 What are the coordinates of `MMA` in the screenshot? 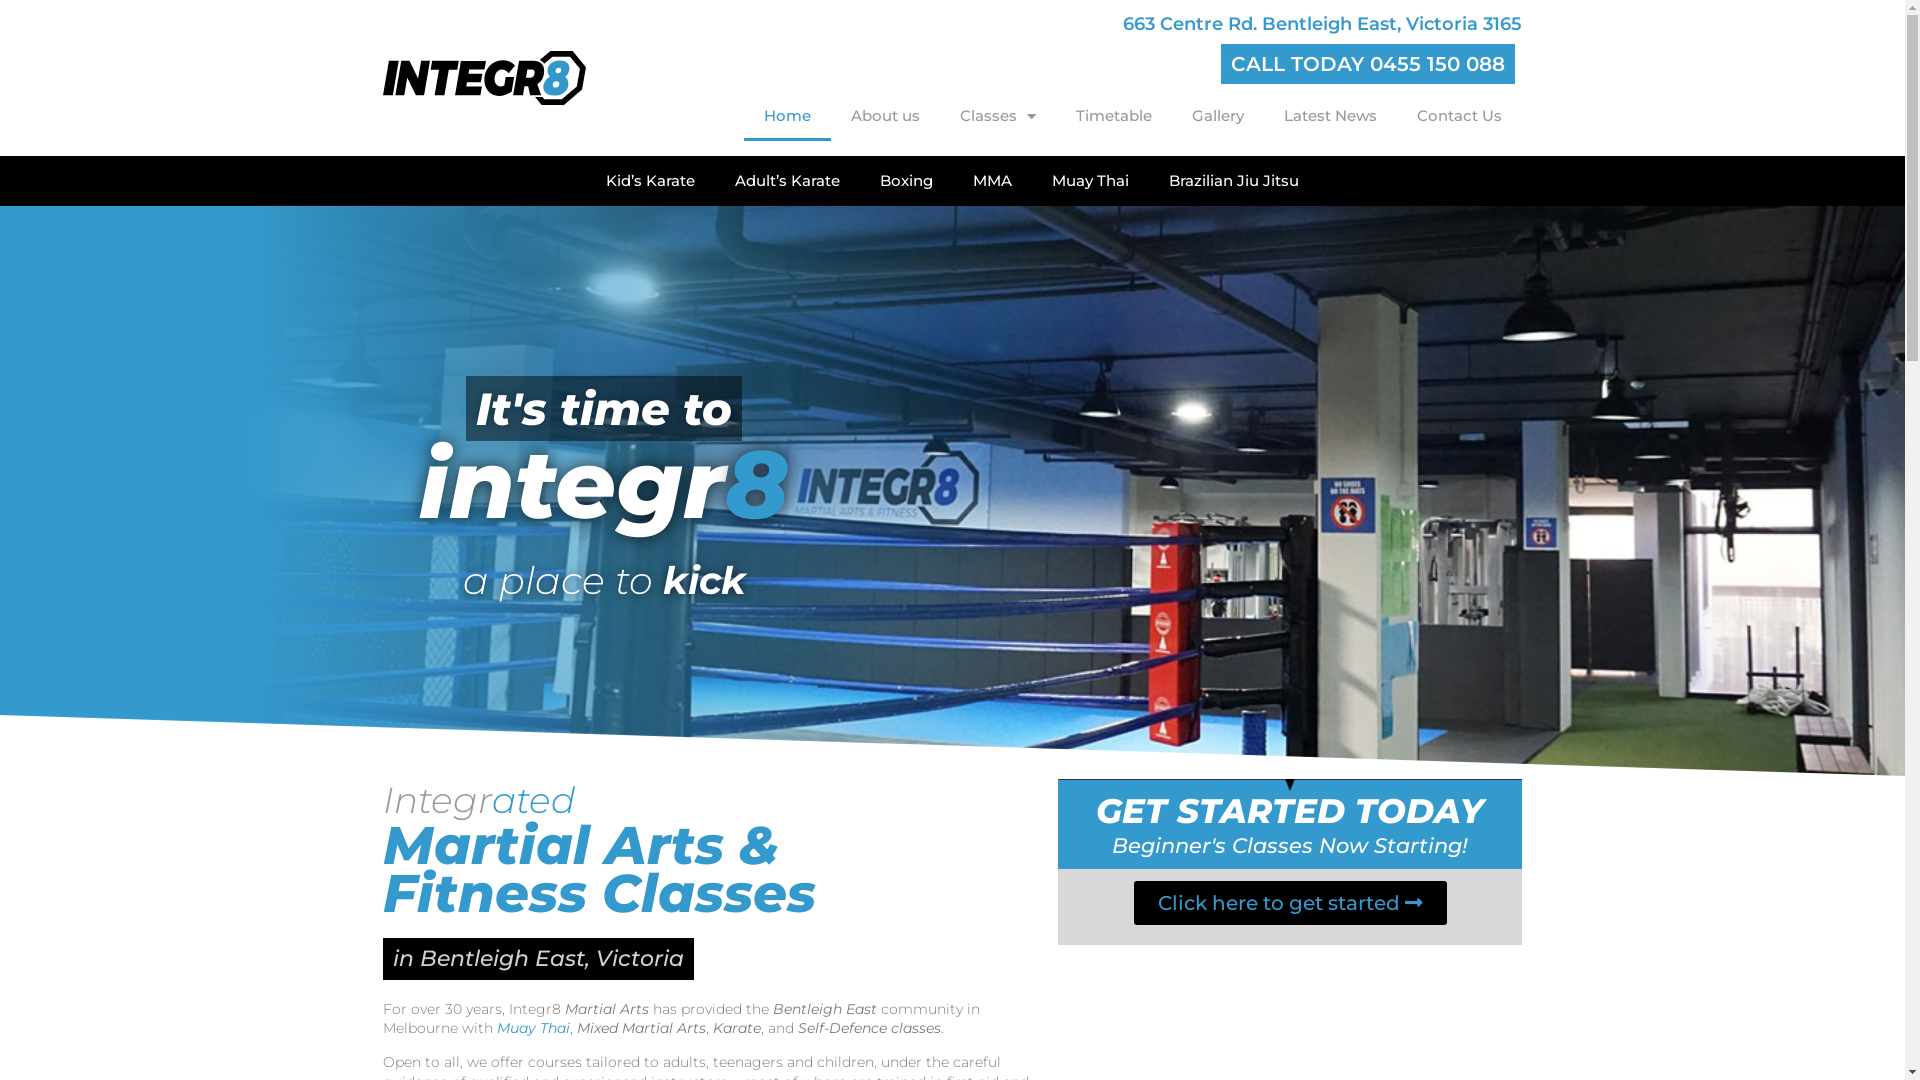 It's located at (992, 180).